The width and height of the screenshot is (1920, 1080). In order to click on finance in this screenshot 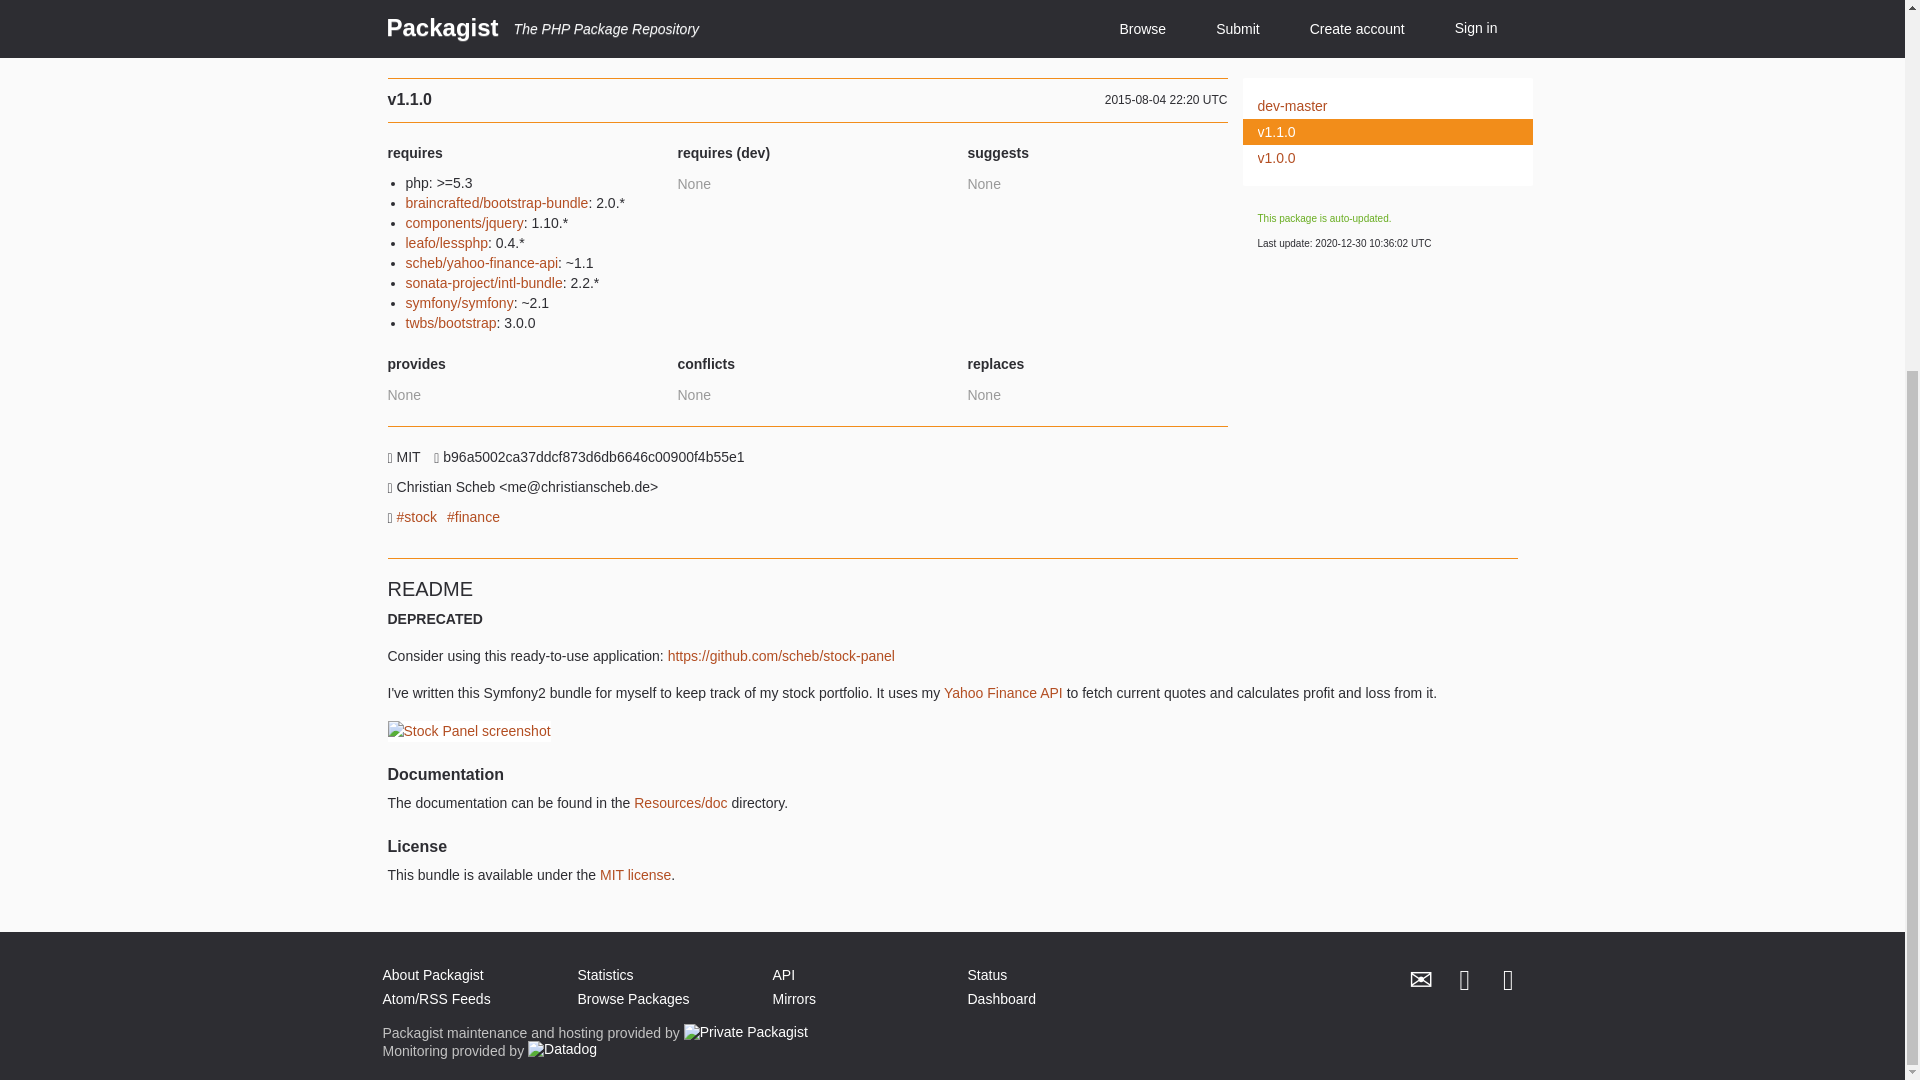, I will do `click(473, 517)`.